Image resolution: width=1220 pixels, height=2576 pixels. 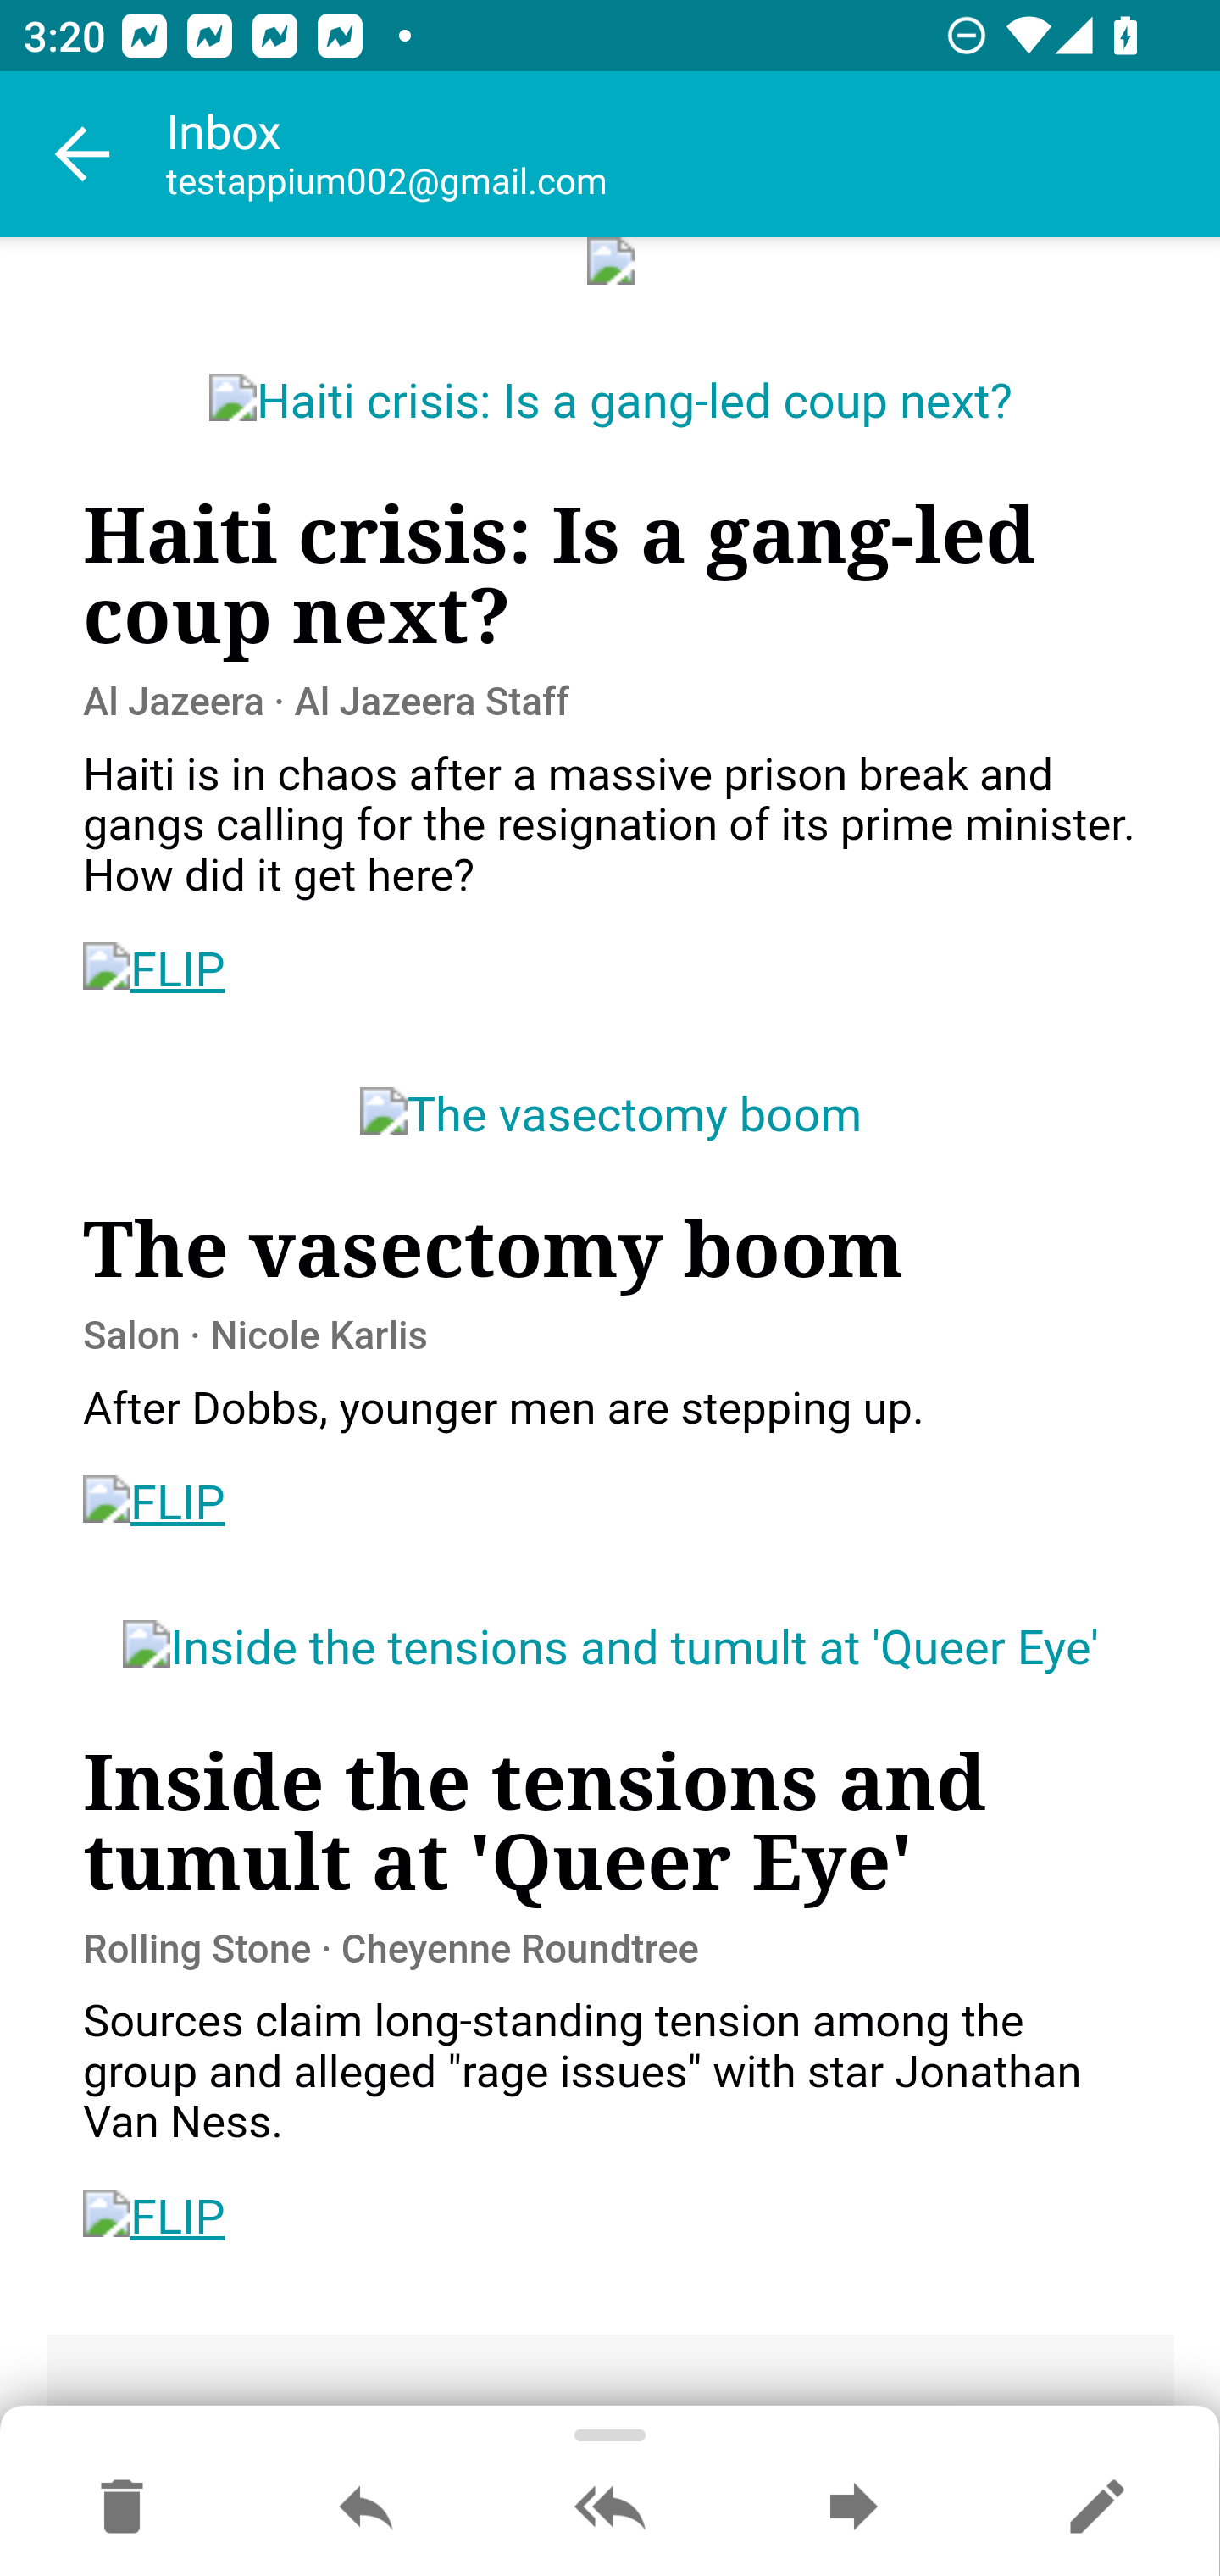 What do you see at coordinates (154, 1505) in the screenshot?
I see `FLIP` at bounding box center [154, 1505].